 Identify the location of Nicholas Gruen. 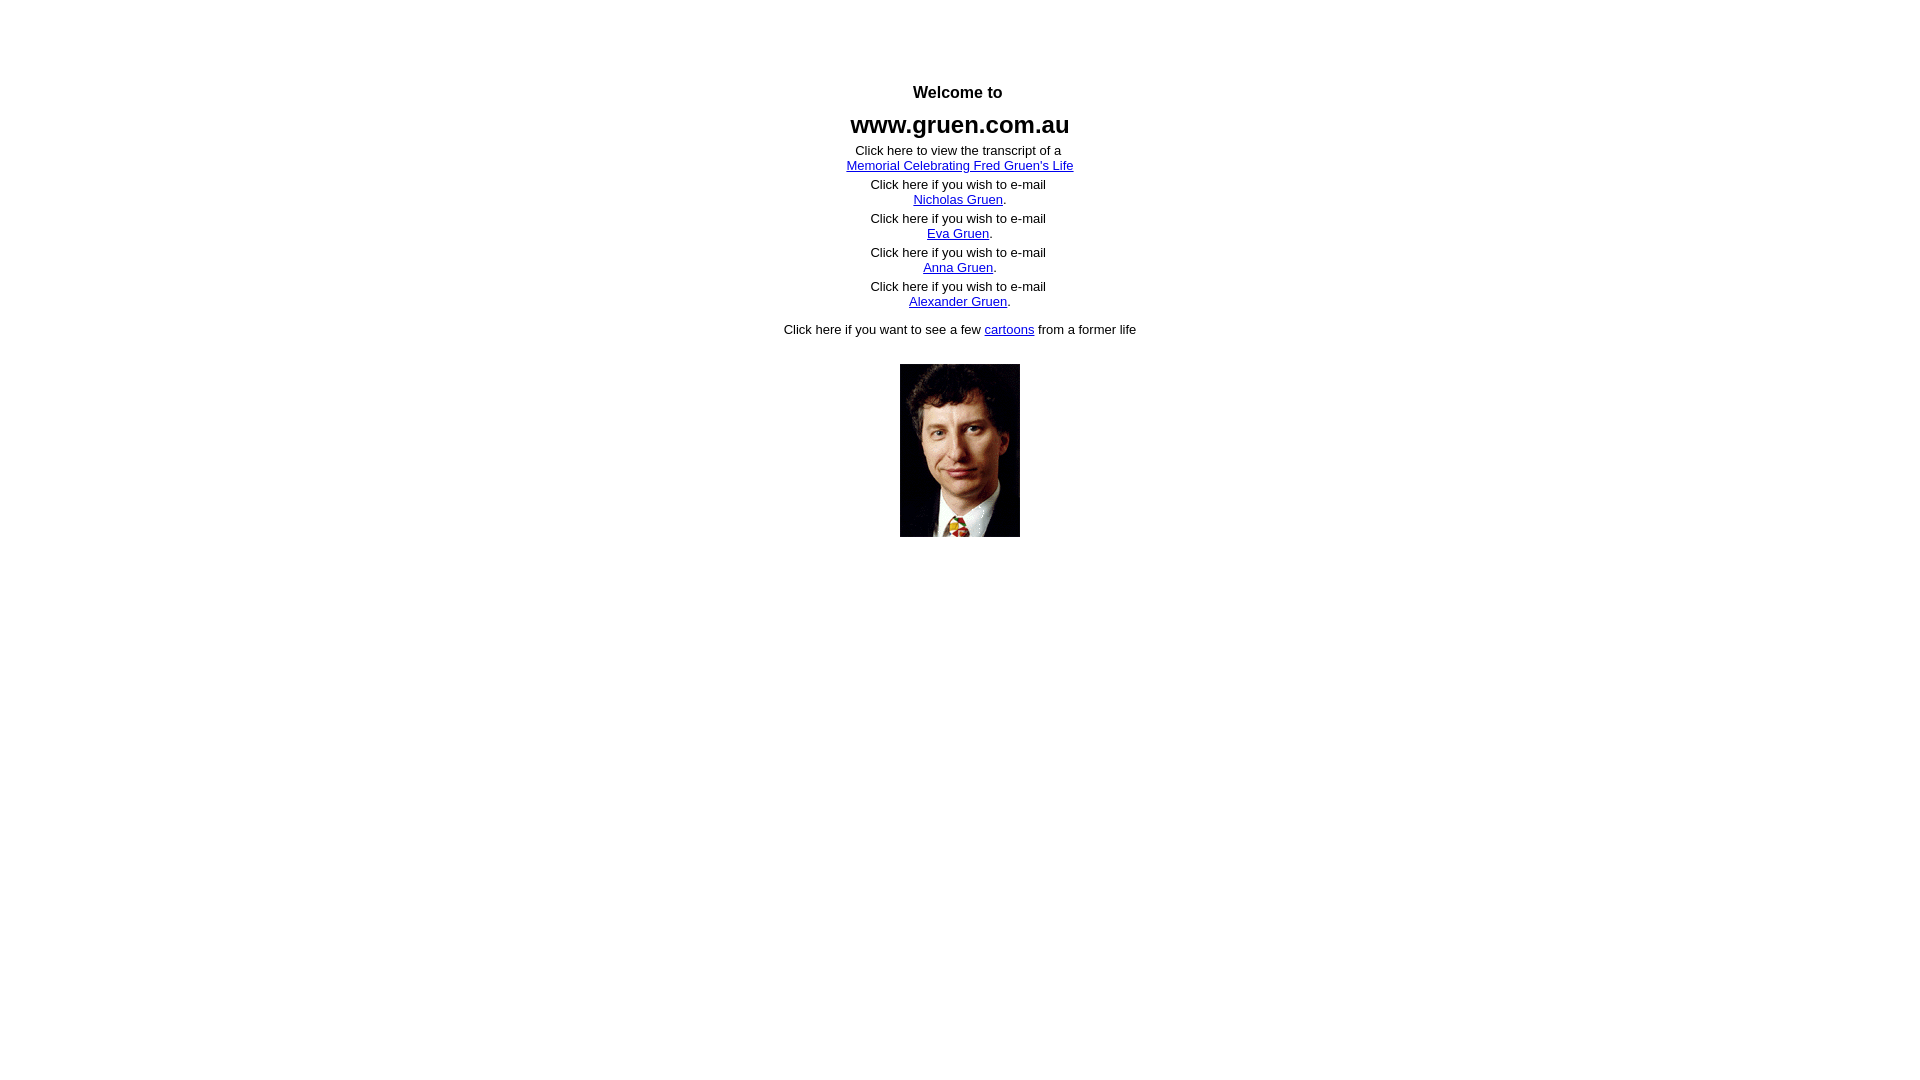
(981, 207).